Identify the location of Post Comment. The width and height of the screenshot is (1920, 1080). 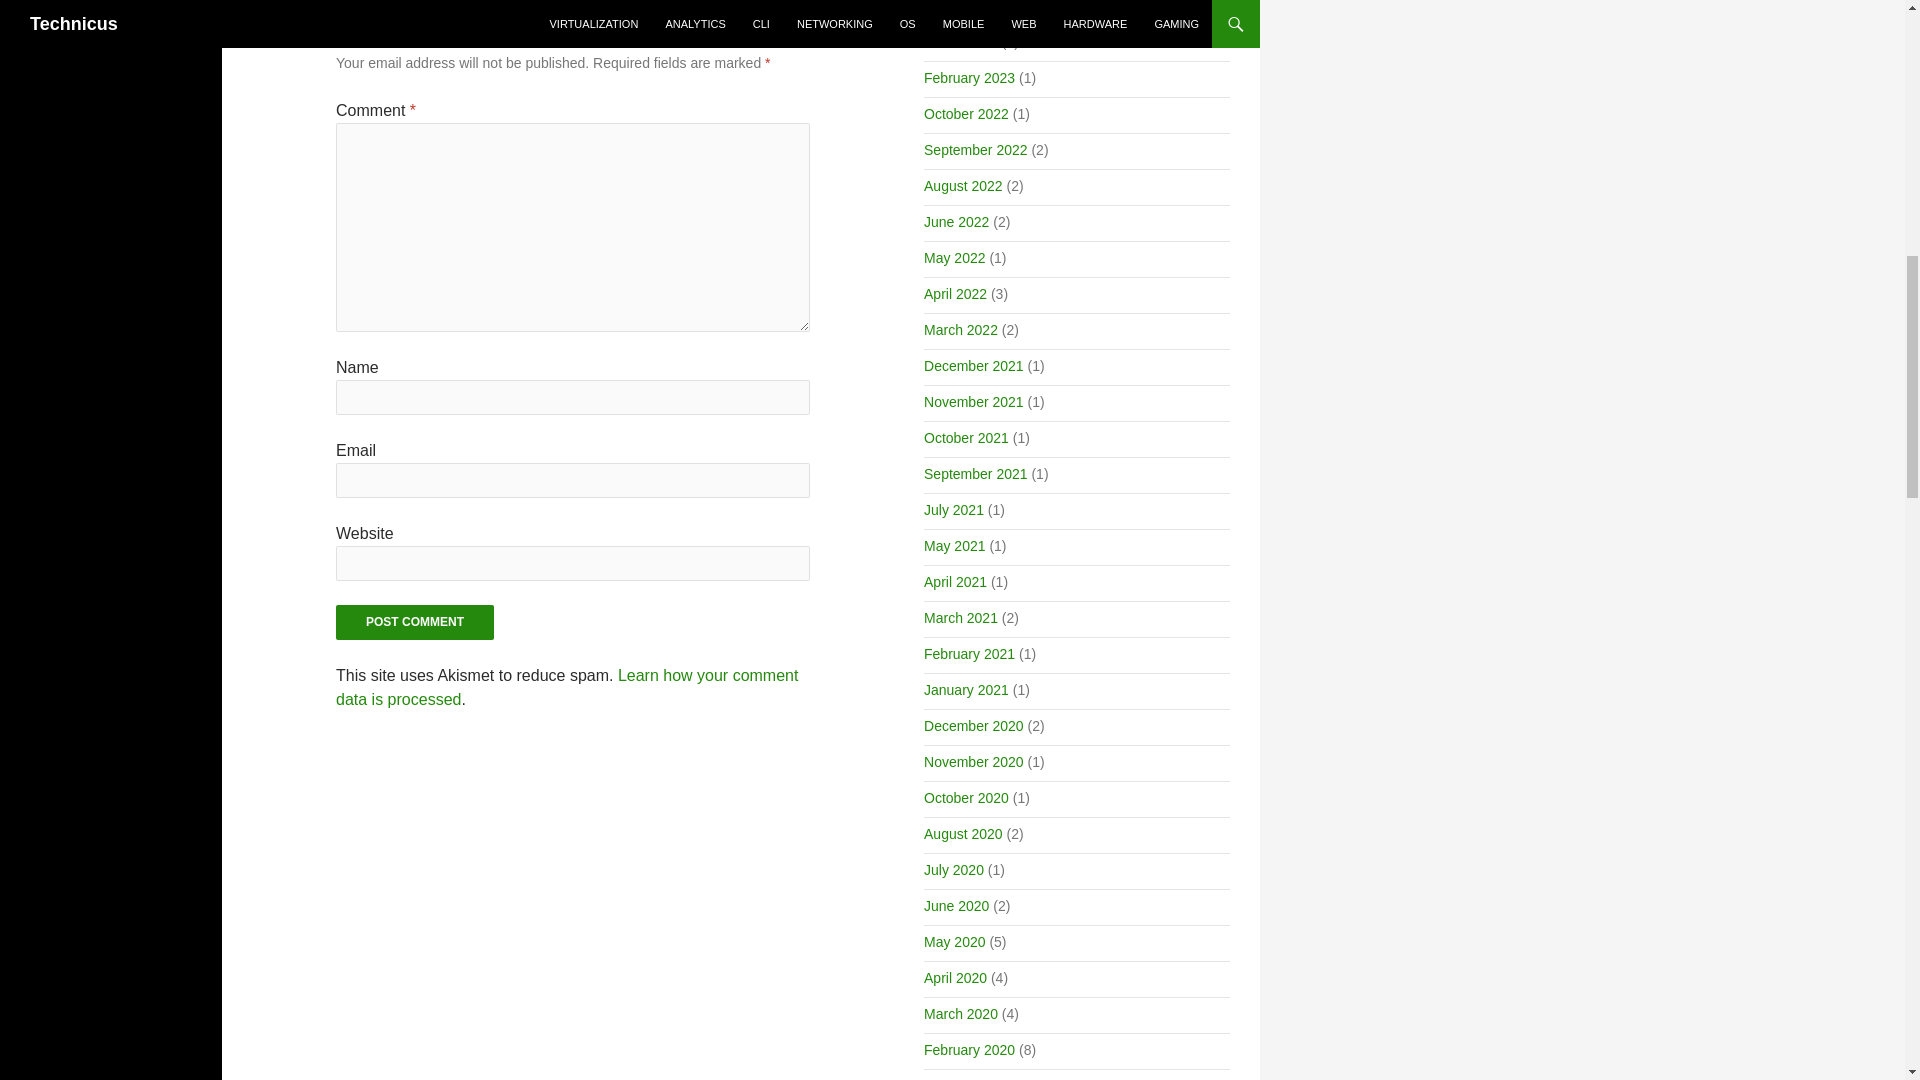
(414, 622).